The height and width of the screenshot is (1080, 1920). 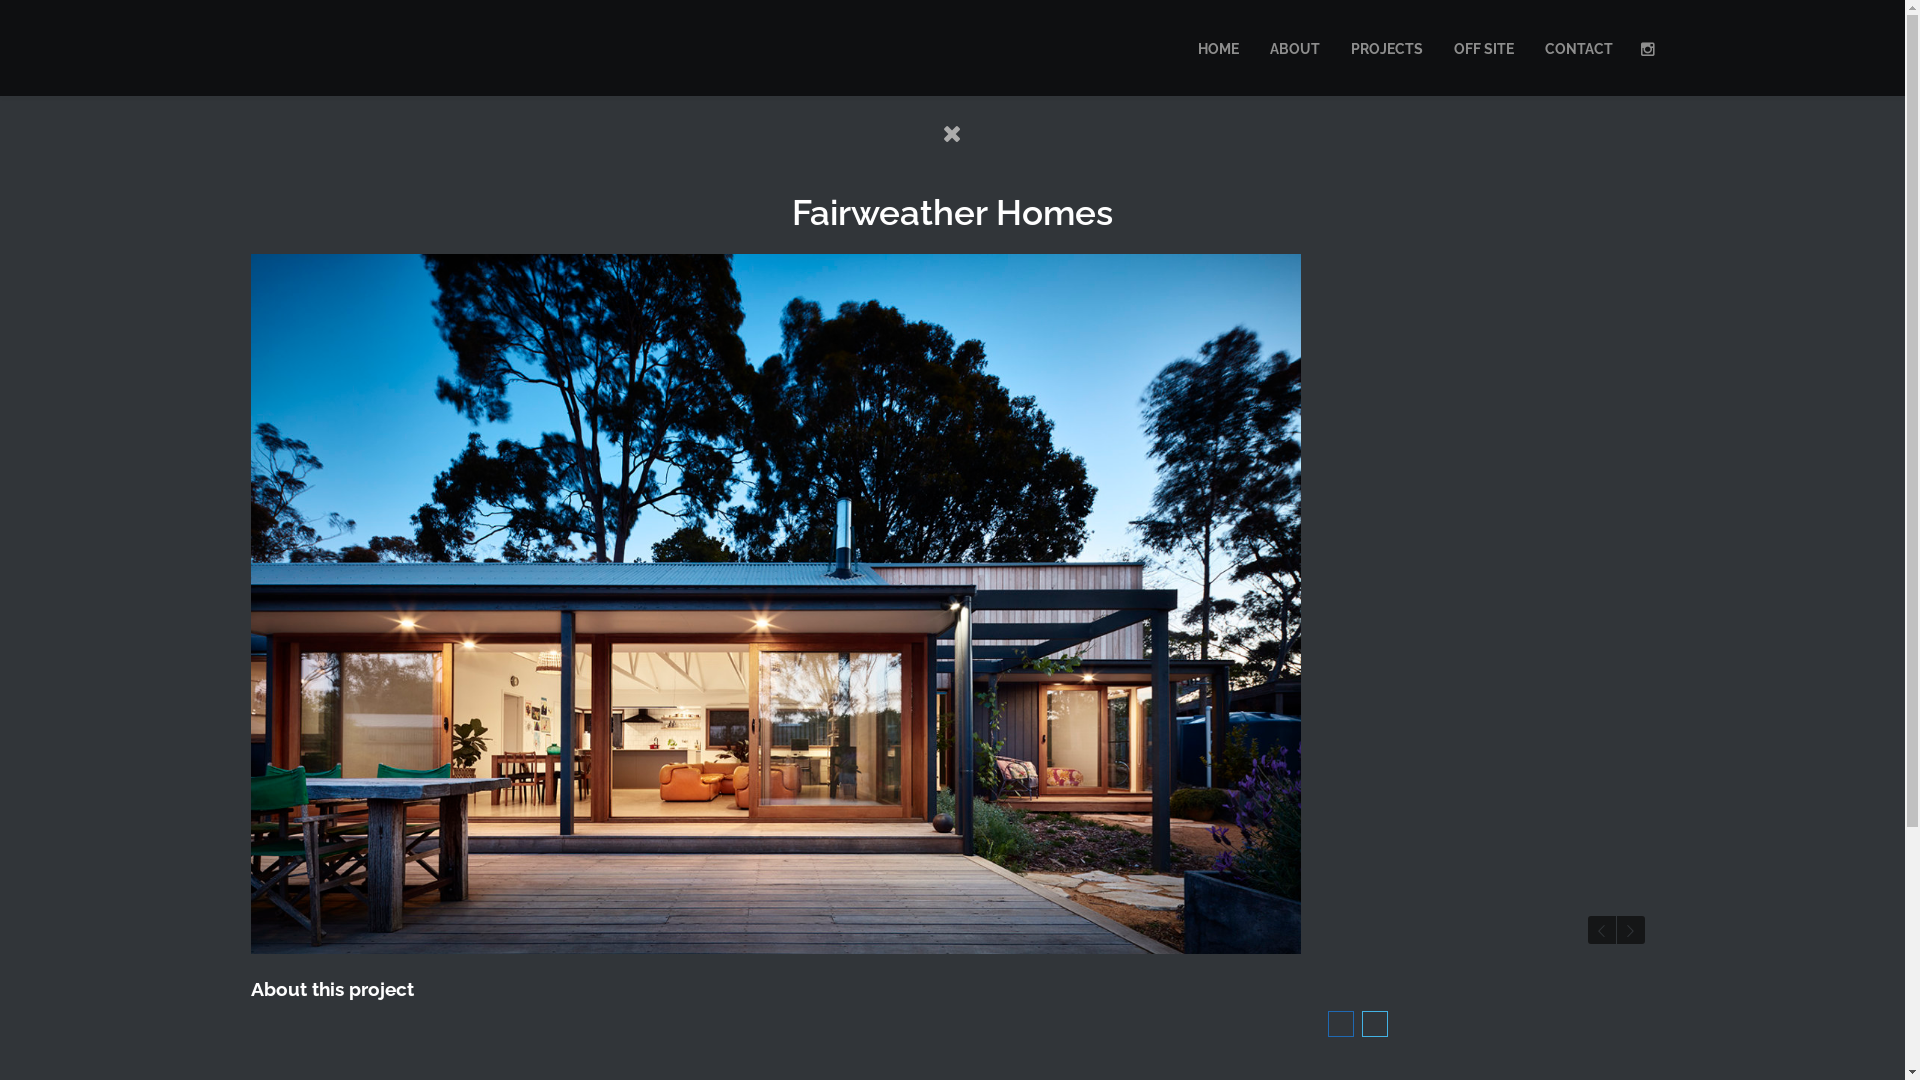 What do you see at coordinates (1483, 48) in the screenshot?
I see `OFF SITE` at bounding box center [1483, 48].